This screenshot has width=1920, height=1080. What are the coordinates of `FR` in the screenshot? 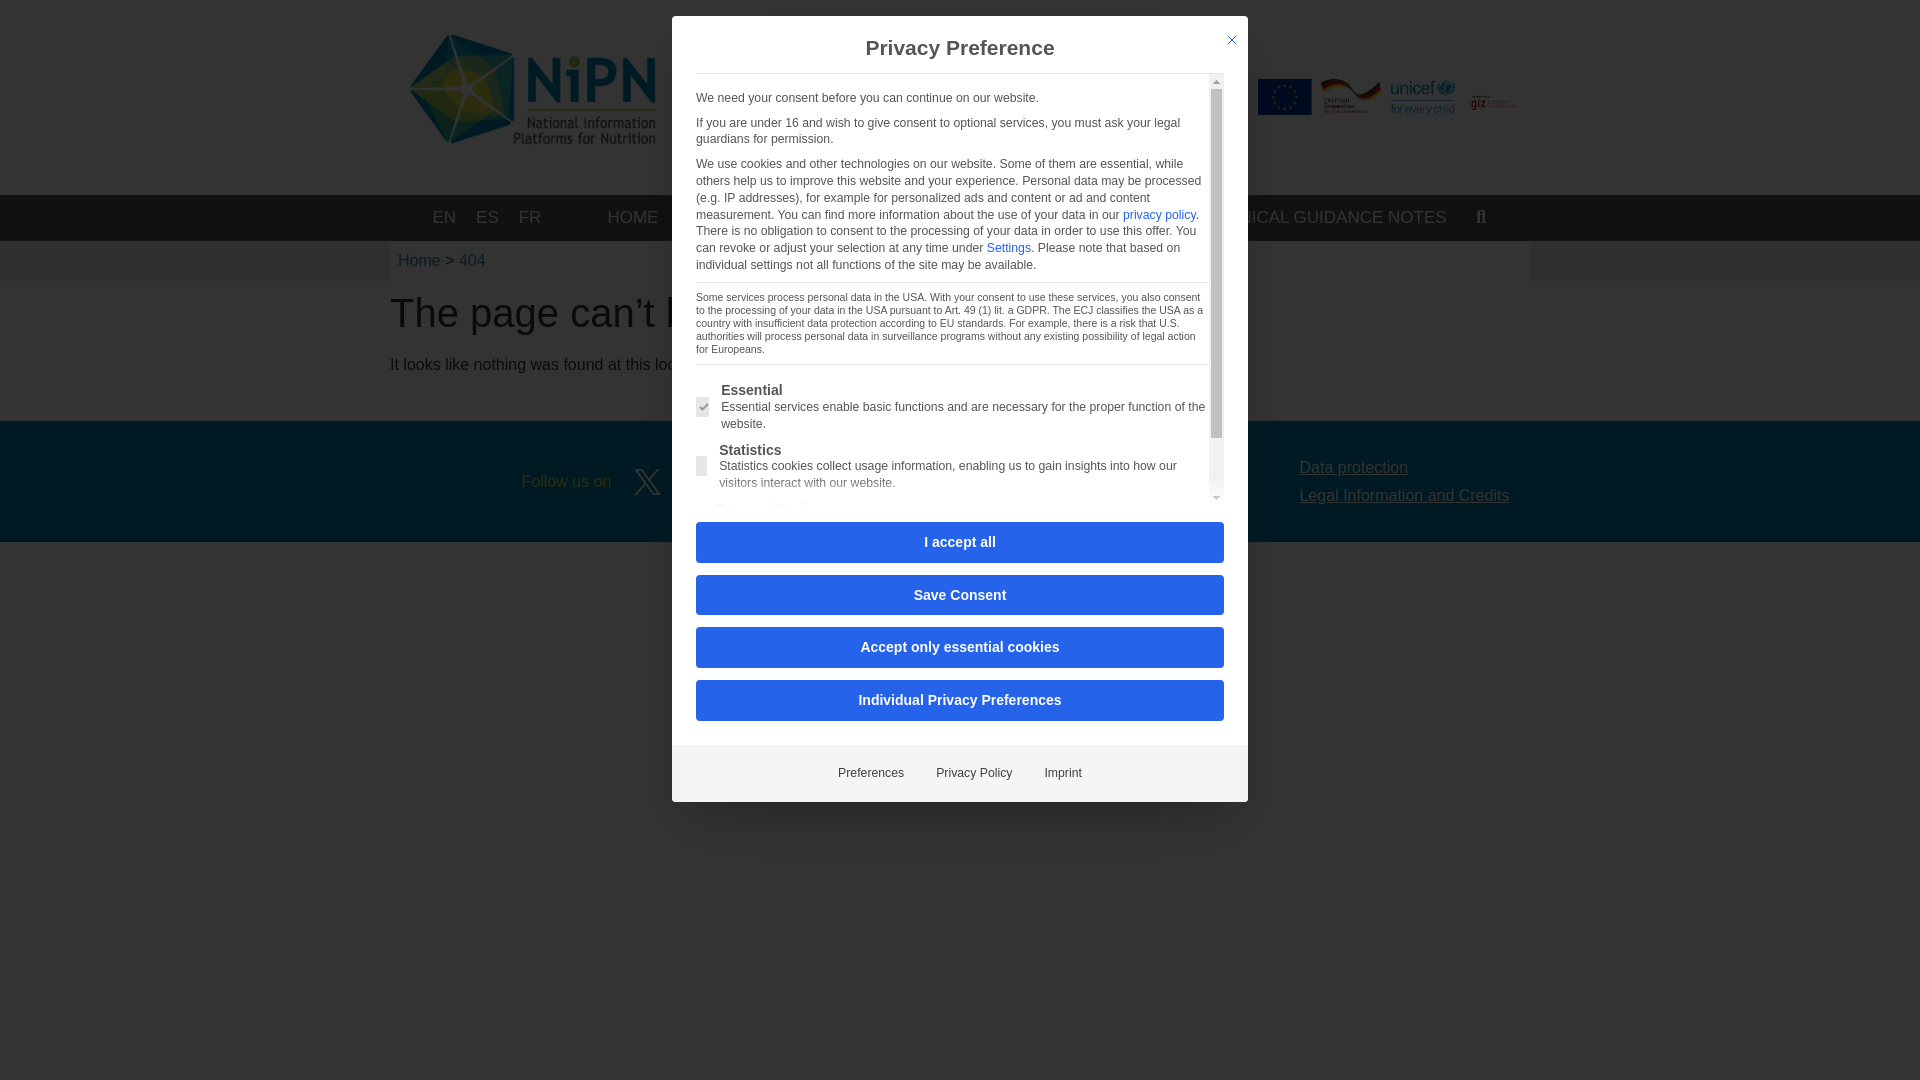 It's located at (530, 218).